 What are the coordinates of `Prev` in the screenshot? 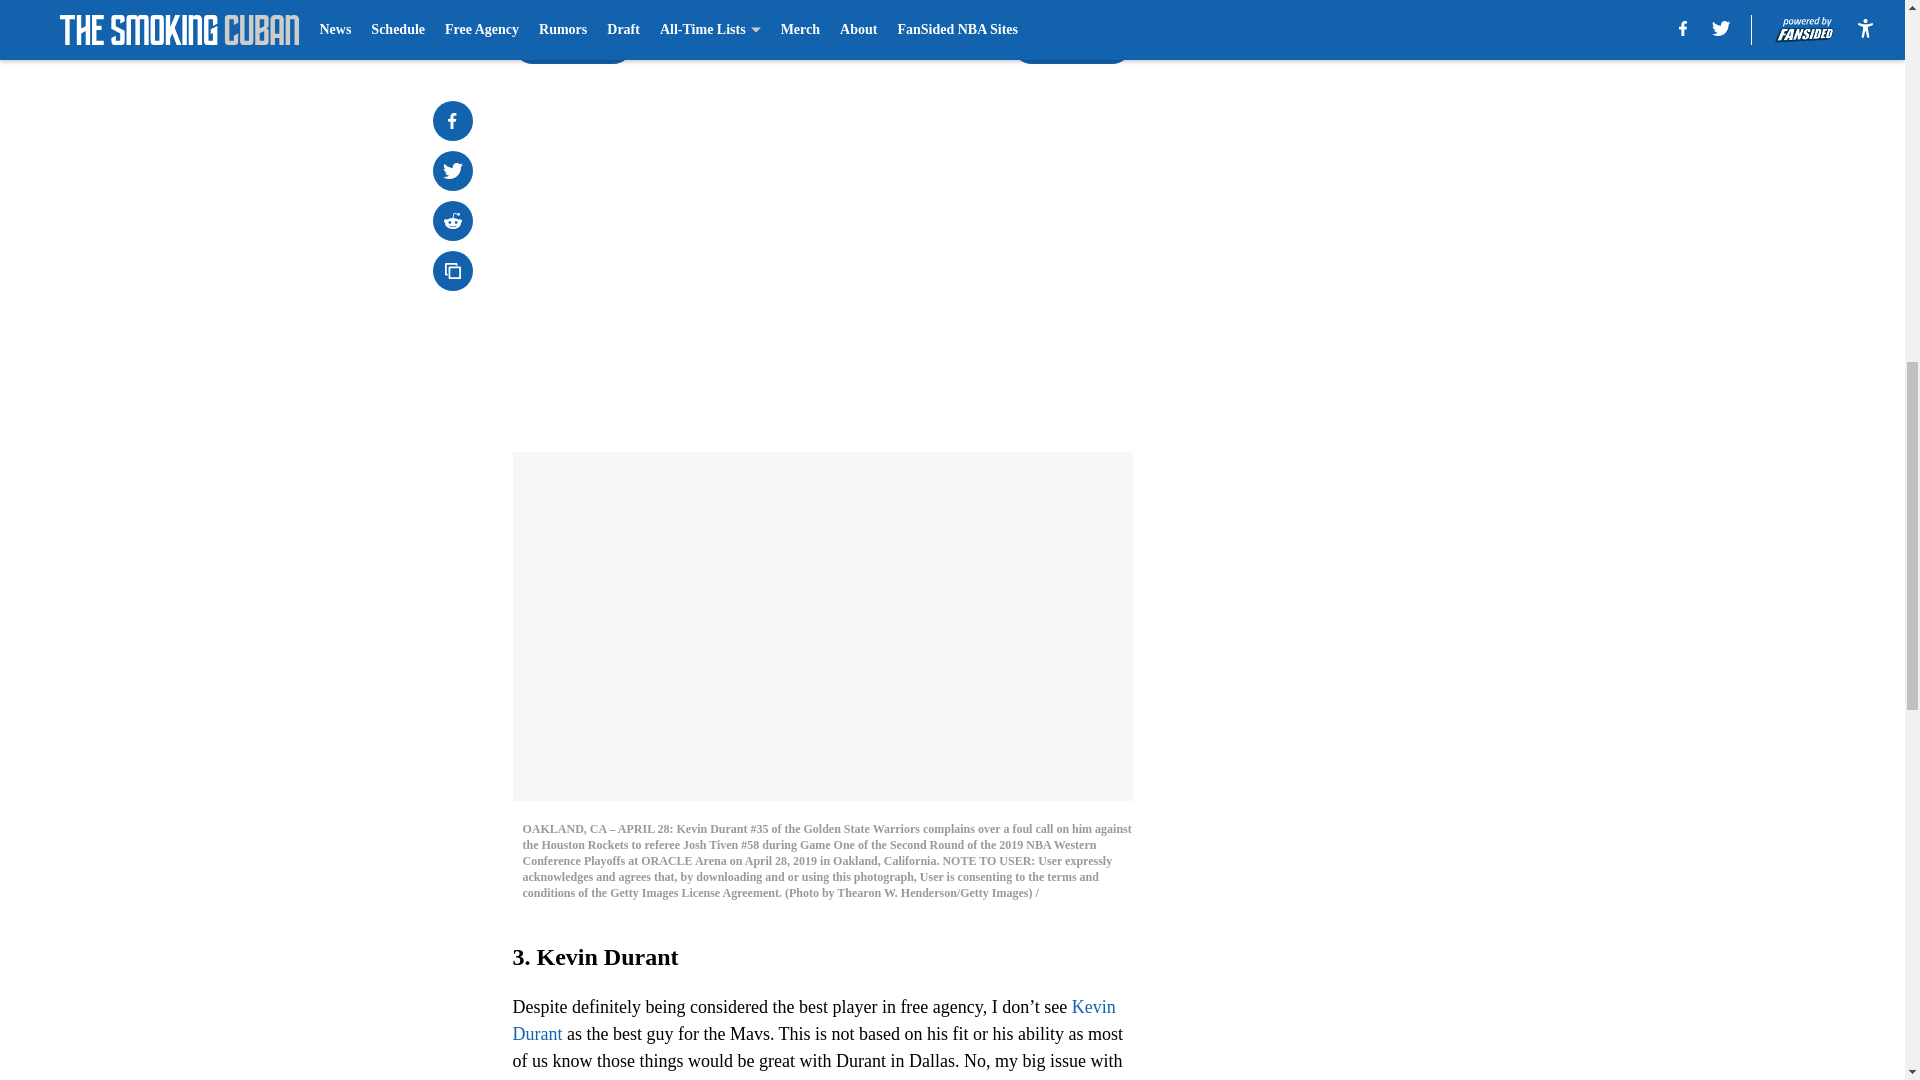 It's located at (572, 43).